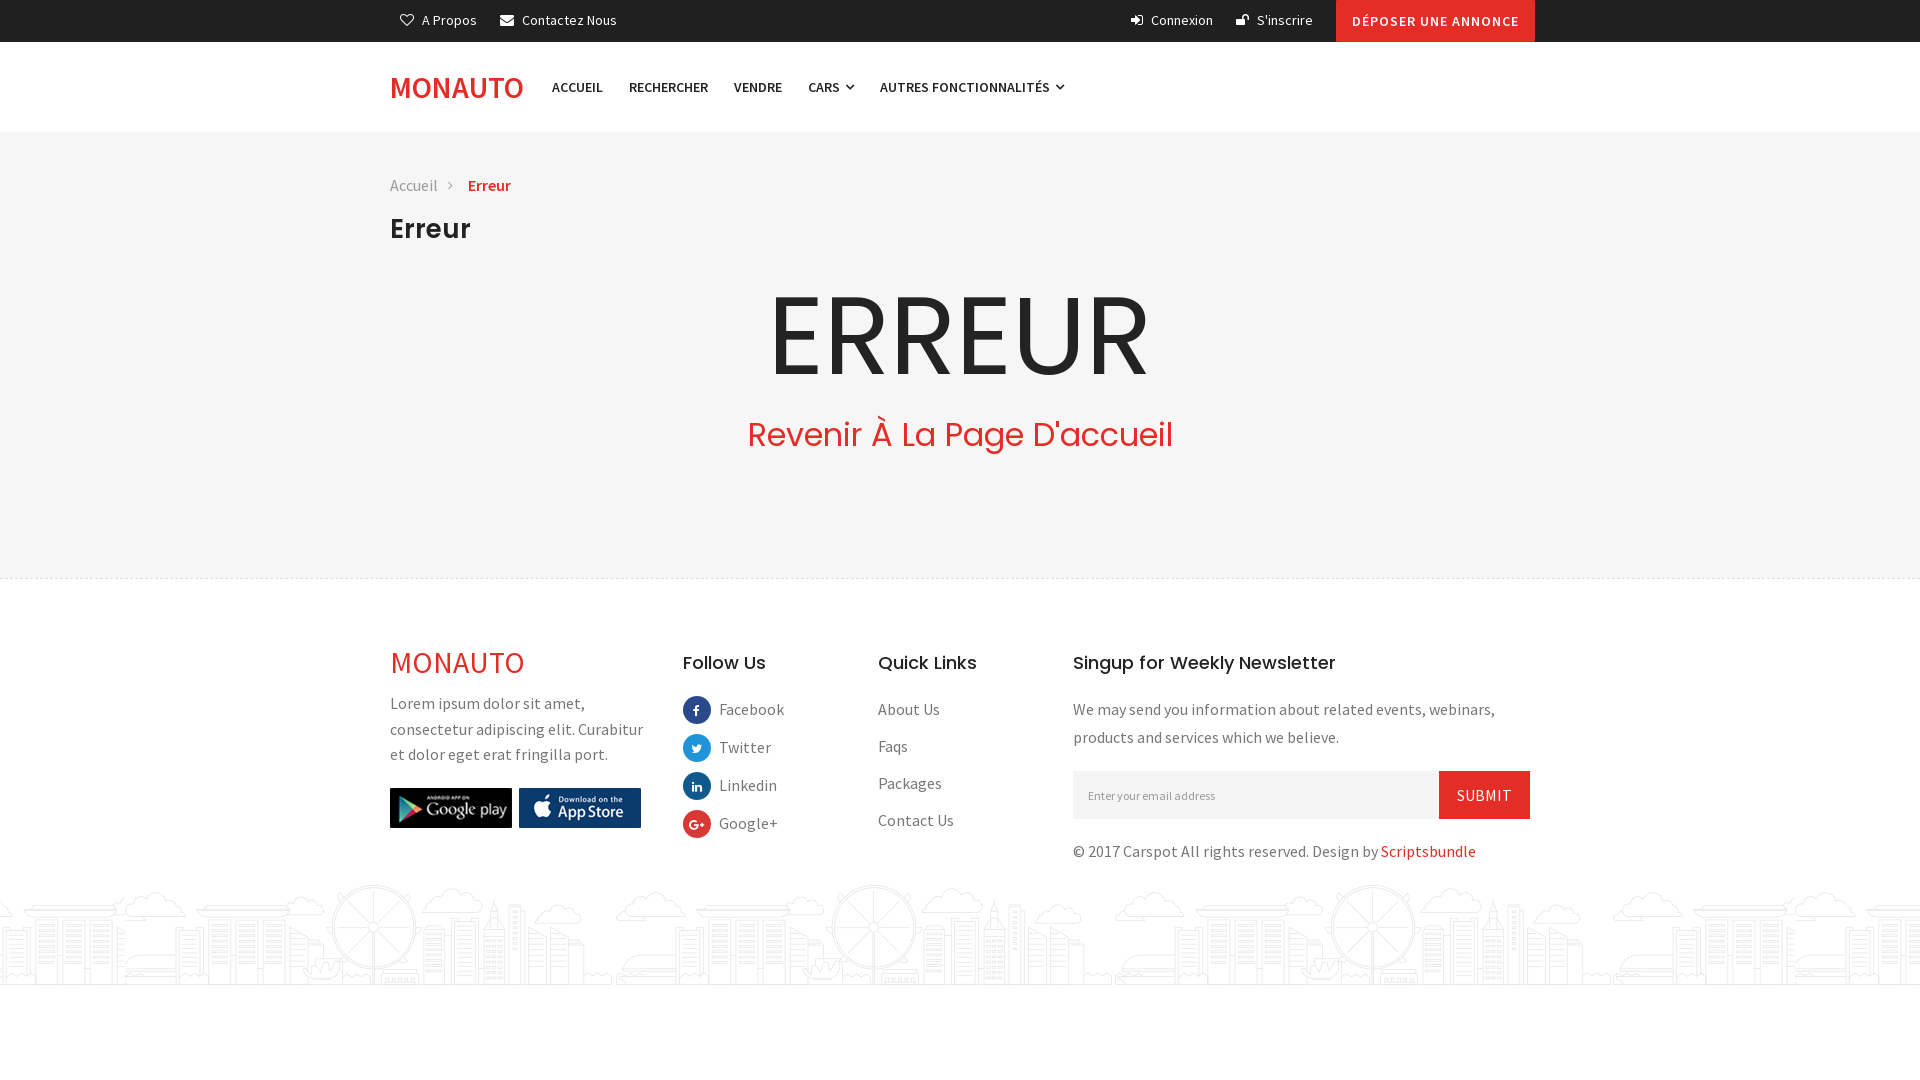 This screenshot has width=1920, height=1080. Describe the element at coordinates (1172, 20) in the screenshot. I see `Connexion` at that location.